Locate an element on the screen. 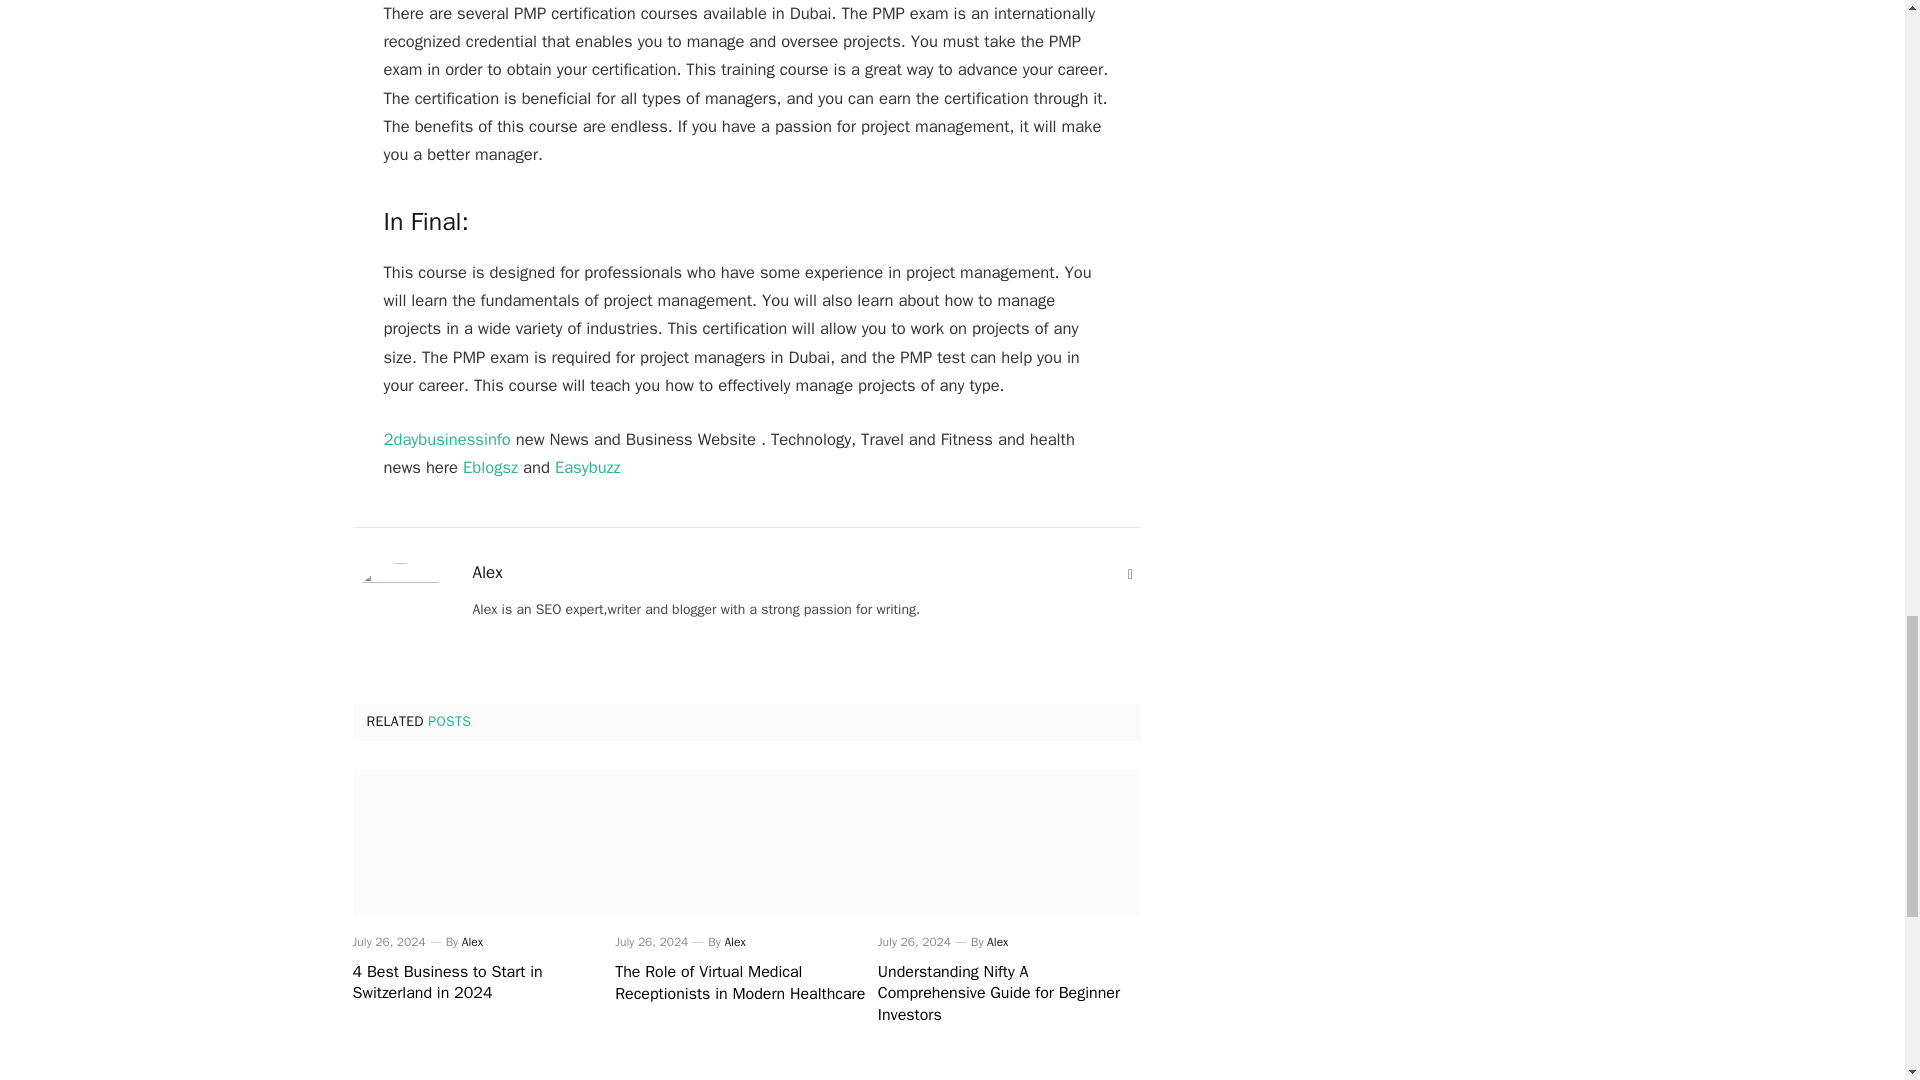 The height and width of the screenshot is (1080, 1920). Posts by Alex is located at coordinates (734, 942).